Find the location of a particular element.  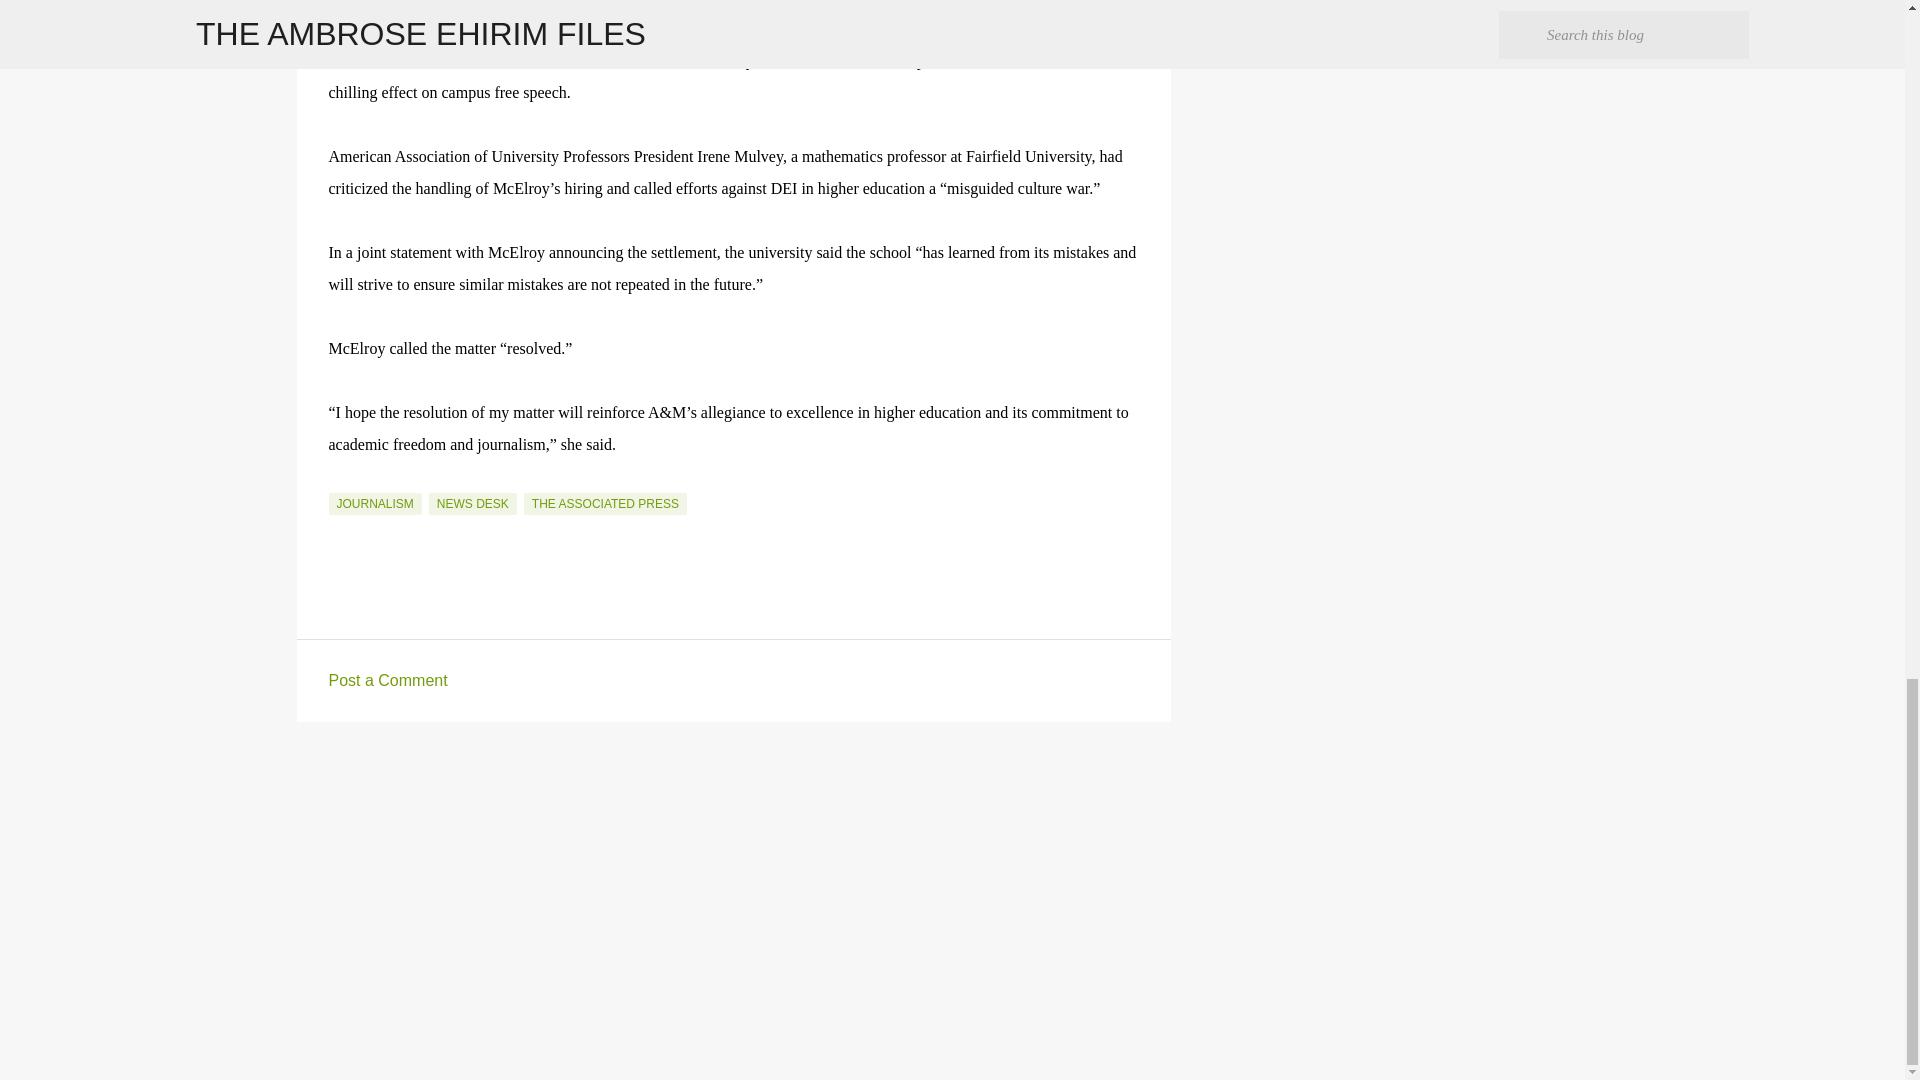

Email Post is located at coordinates (340, 481).